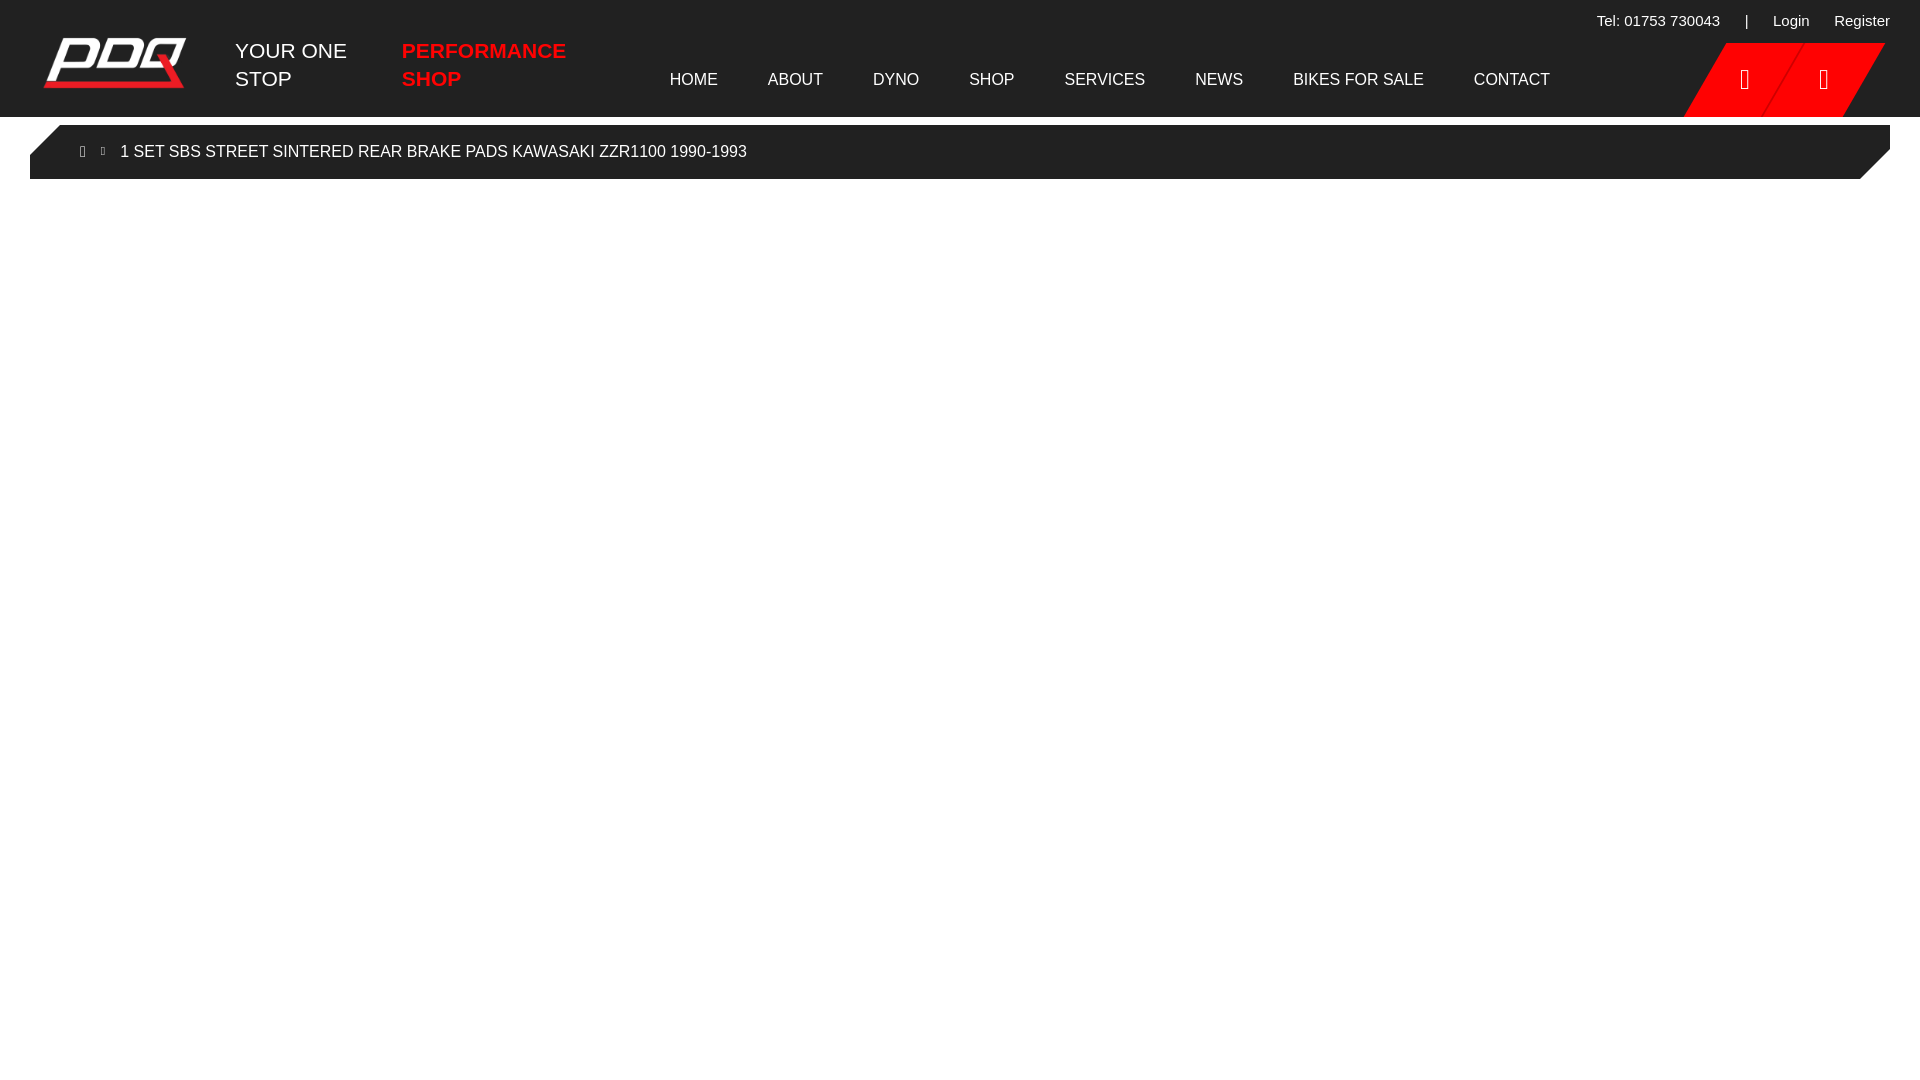  Describe the element at coordinates (1218, 78) in the screenshot. I see `NEWS` at that location.